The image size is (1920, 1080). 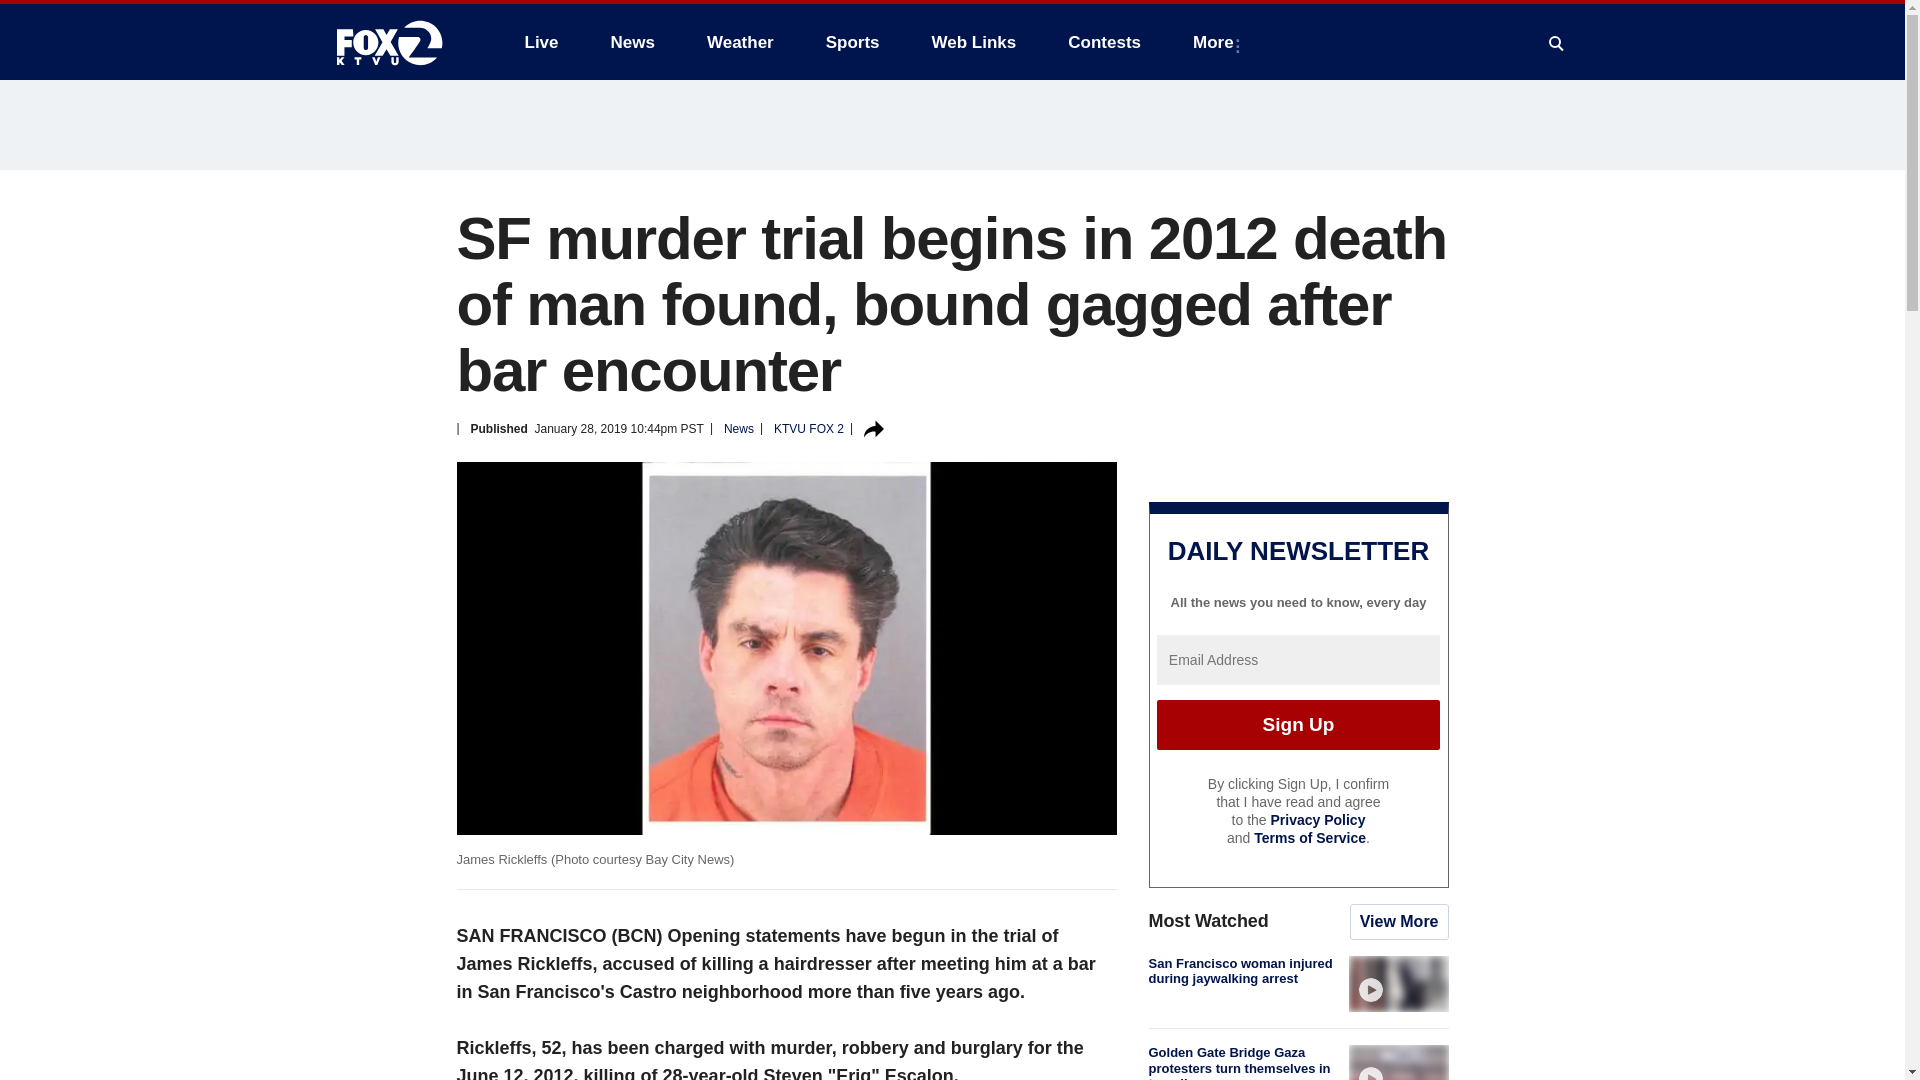 What do you see at coordinates (974, 42) in the screenshot?
I see `Web Links` at bounding box center [974, 42].